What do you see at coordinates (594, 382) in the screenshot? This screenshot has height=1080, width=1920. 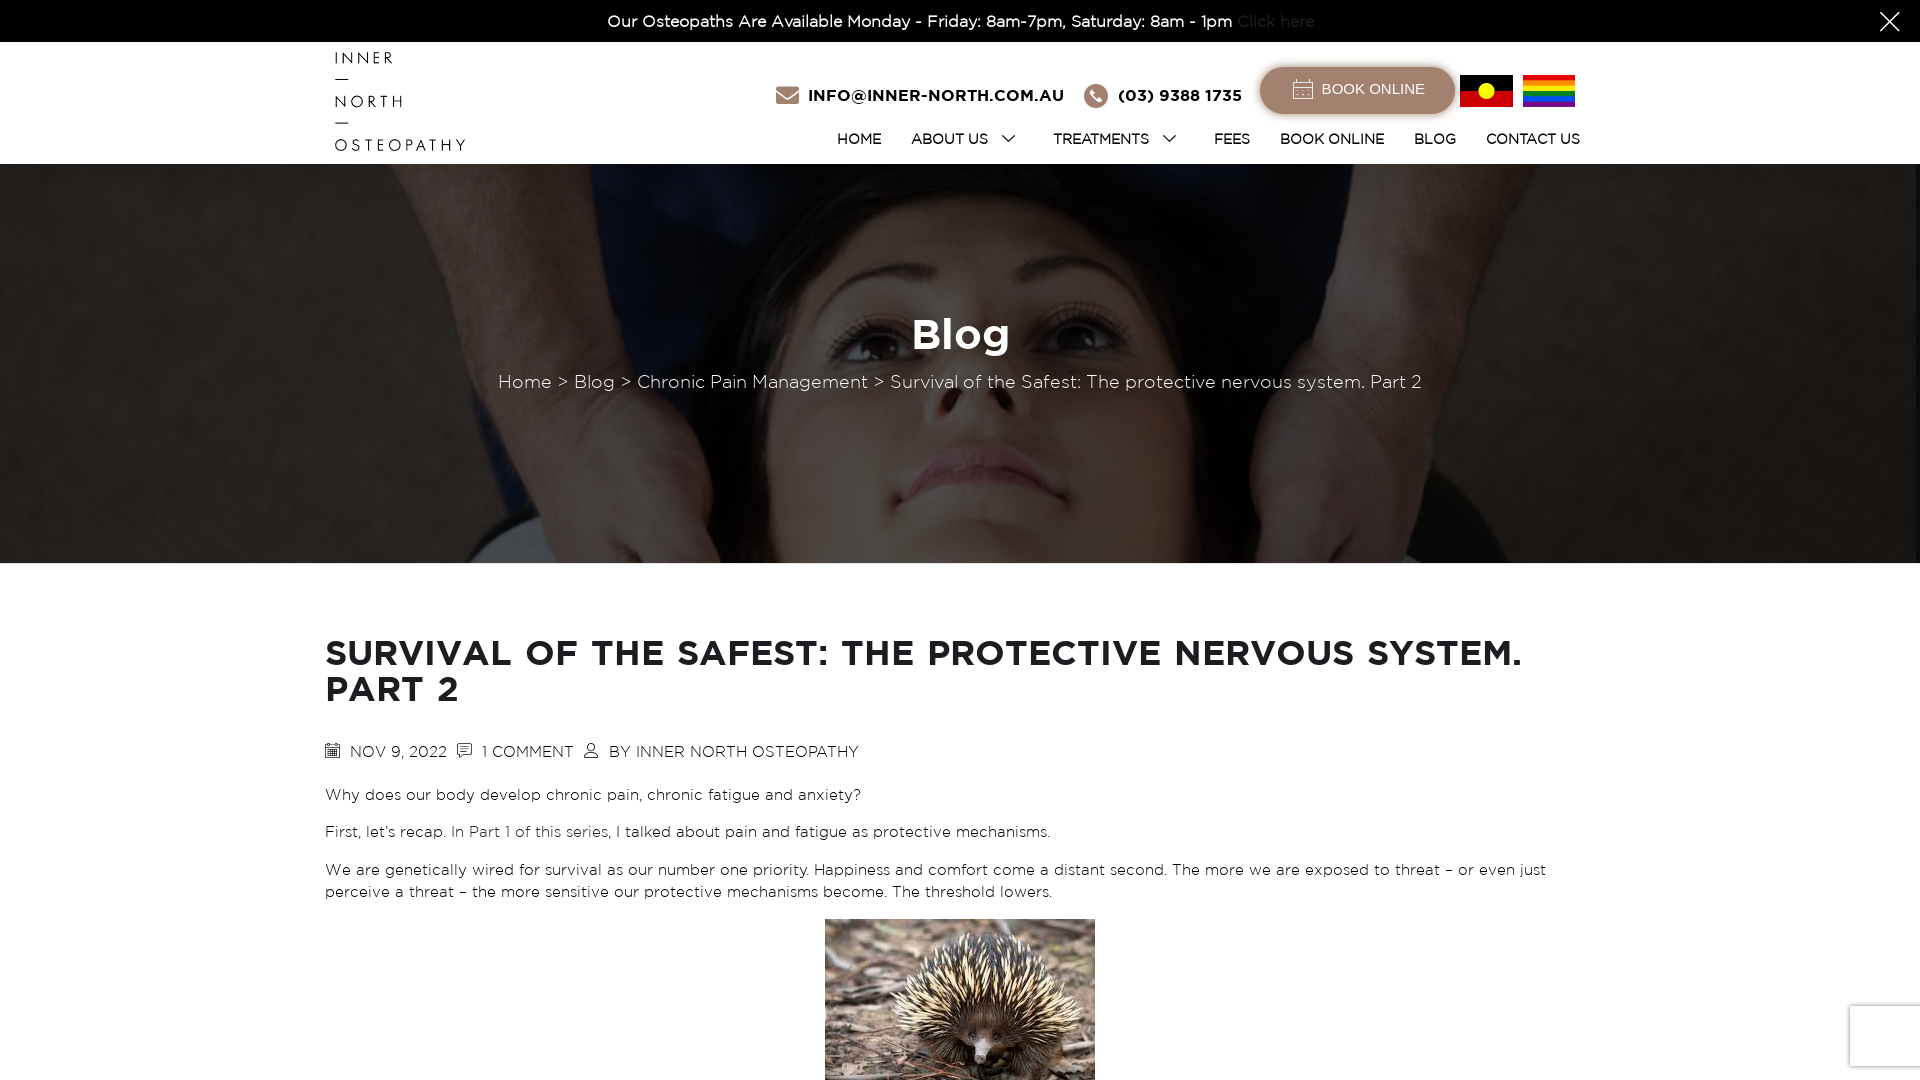 I see `Blog` at bounding box center [594, 382].